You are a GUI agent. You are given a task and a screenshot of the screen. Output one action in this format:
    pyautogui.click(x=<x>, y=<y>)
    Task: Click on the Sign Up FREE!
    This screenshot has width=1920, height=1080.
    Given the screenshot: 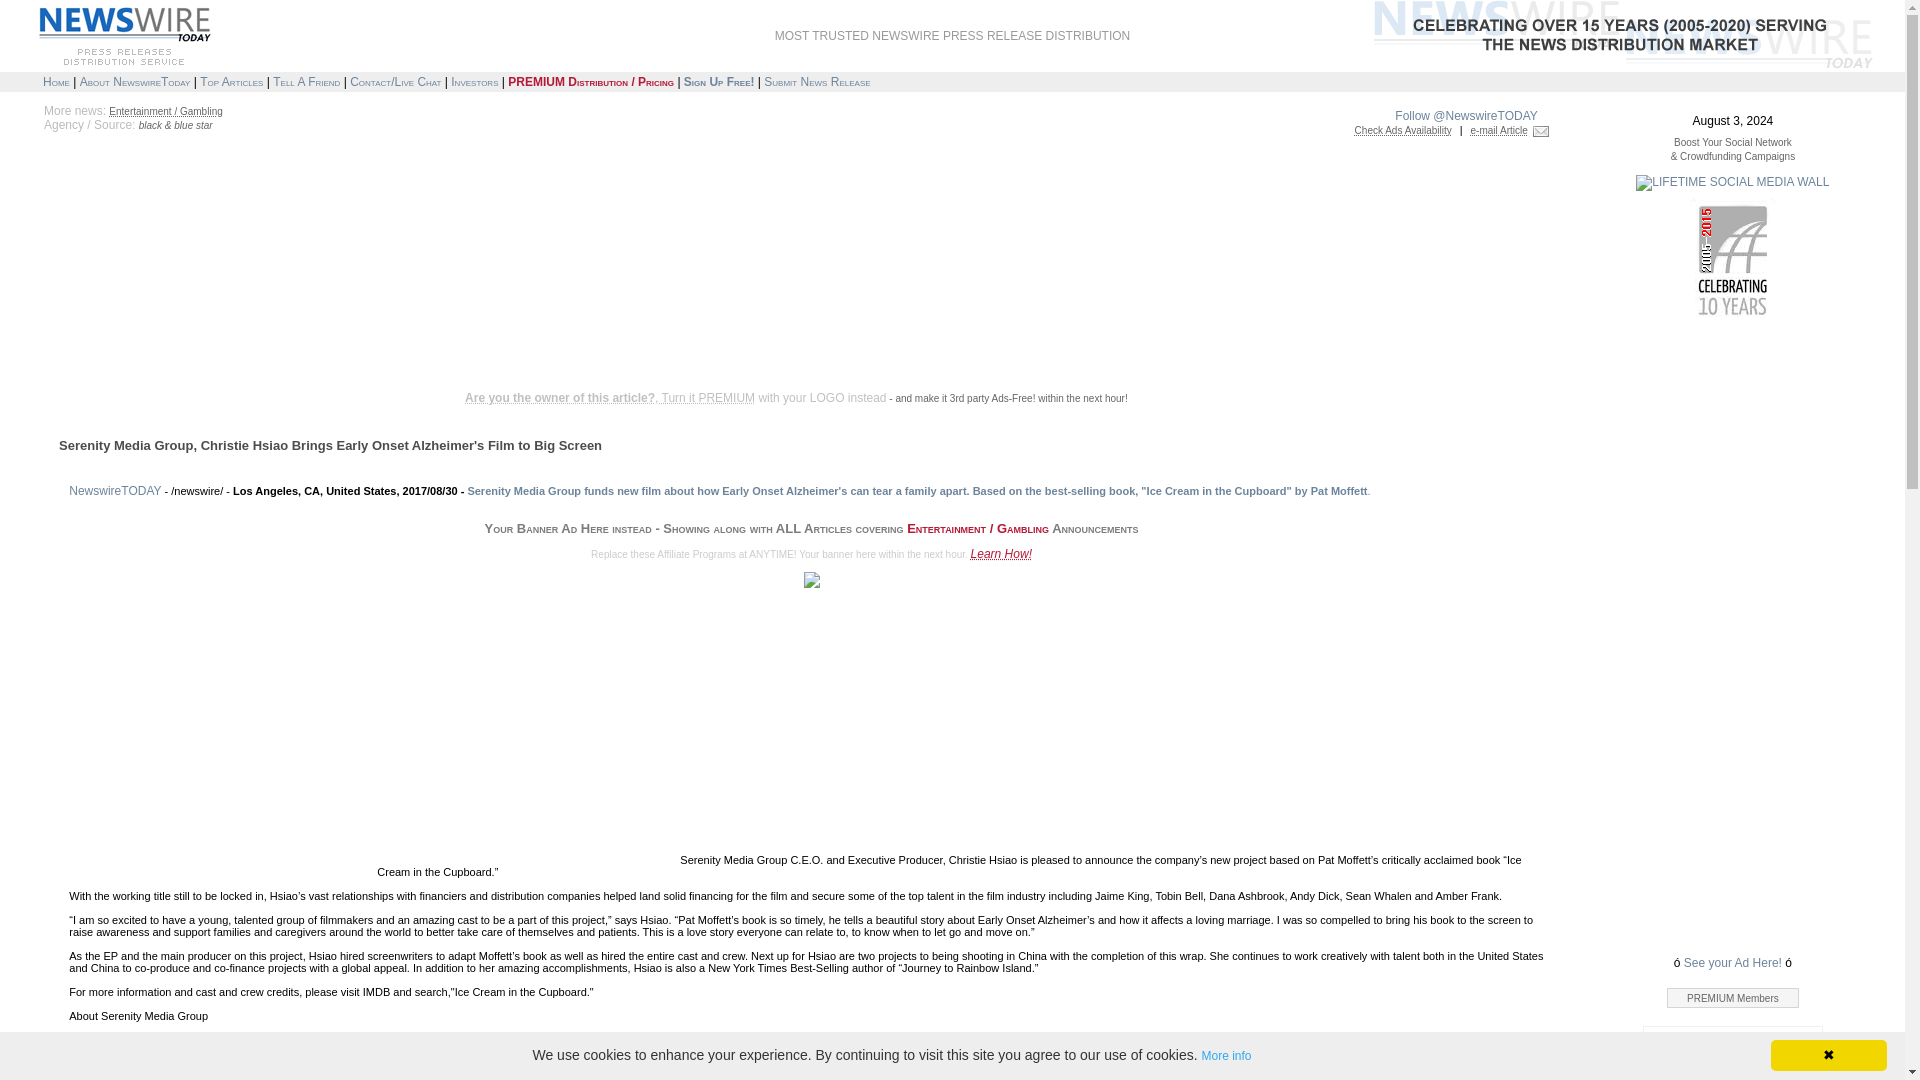 What is the action you would take?
    pyautogui.click(x=718, y=81)
    